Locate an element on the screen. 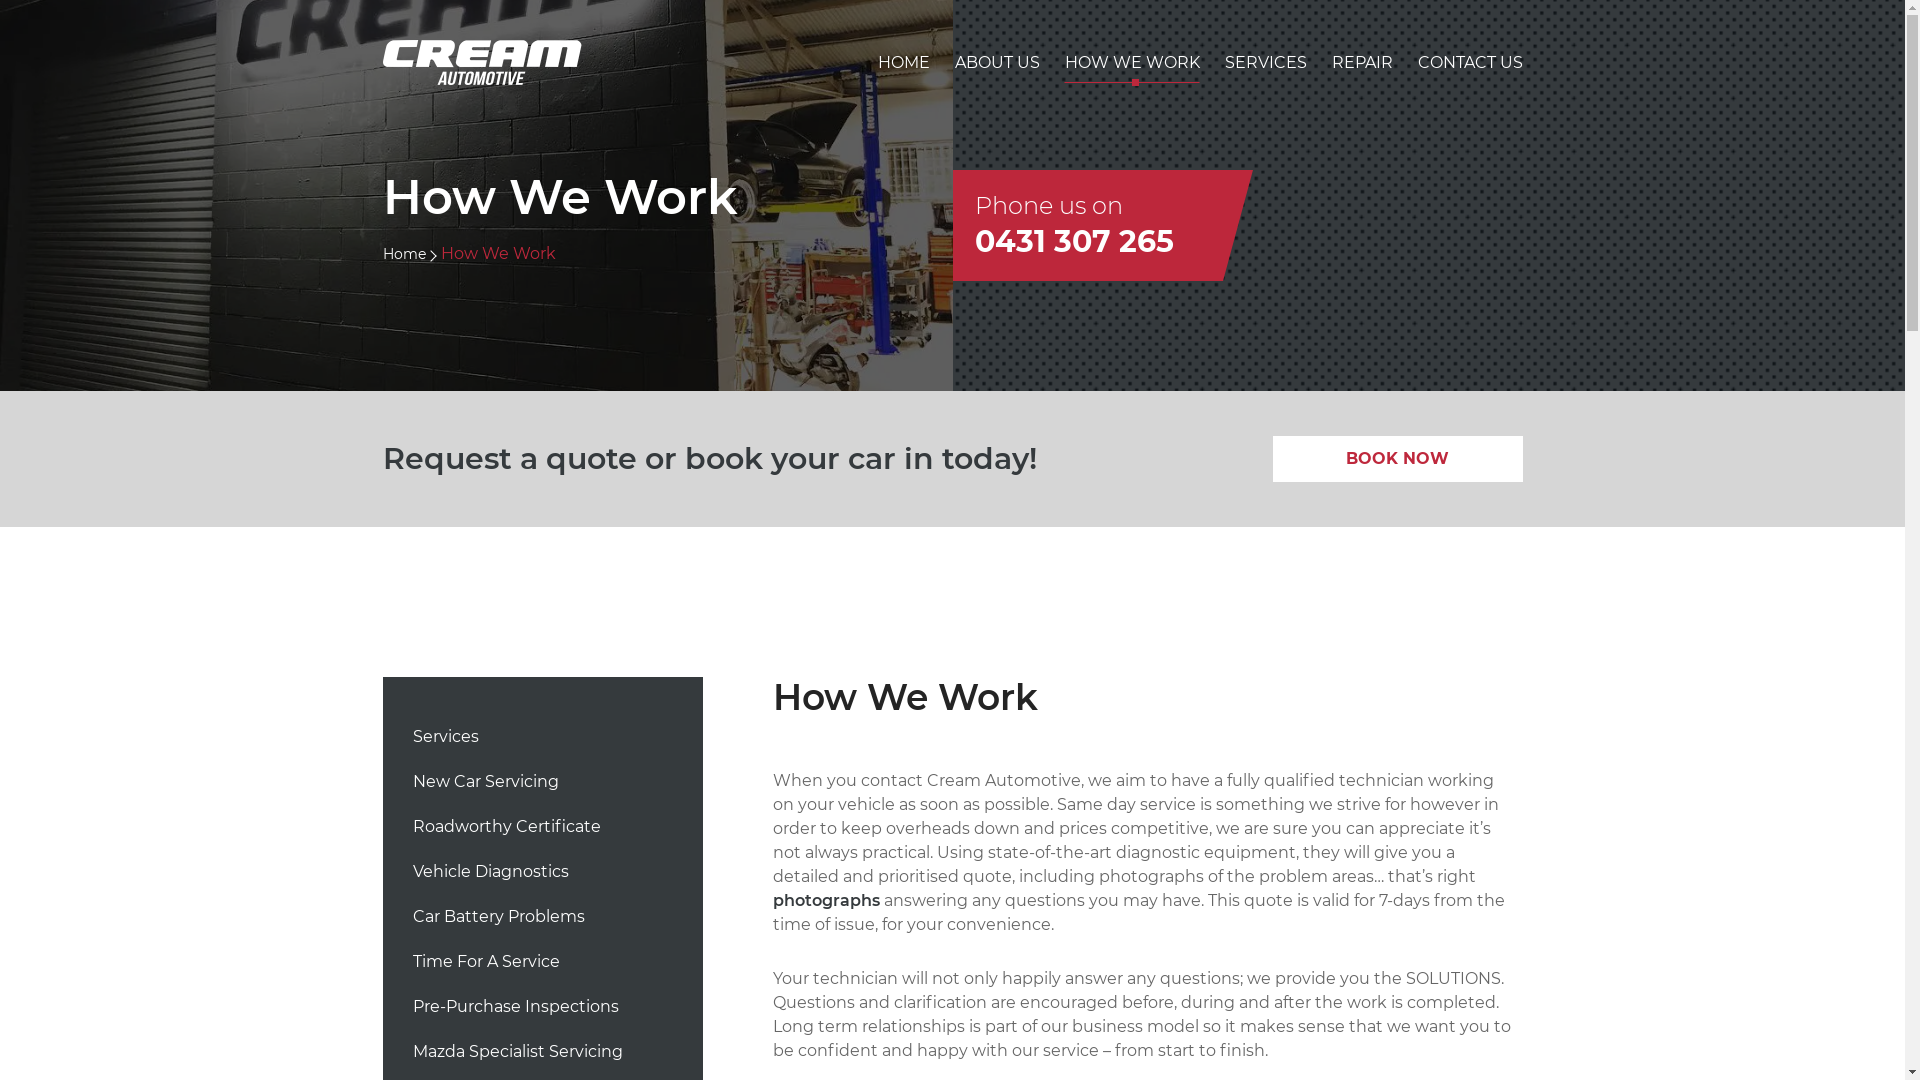 The image size is (1920, 1080). SERVICES is located at coordinates (1265, 70).